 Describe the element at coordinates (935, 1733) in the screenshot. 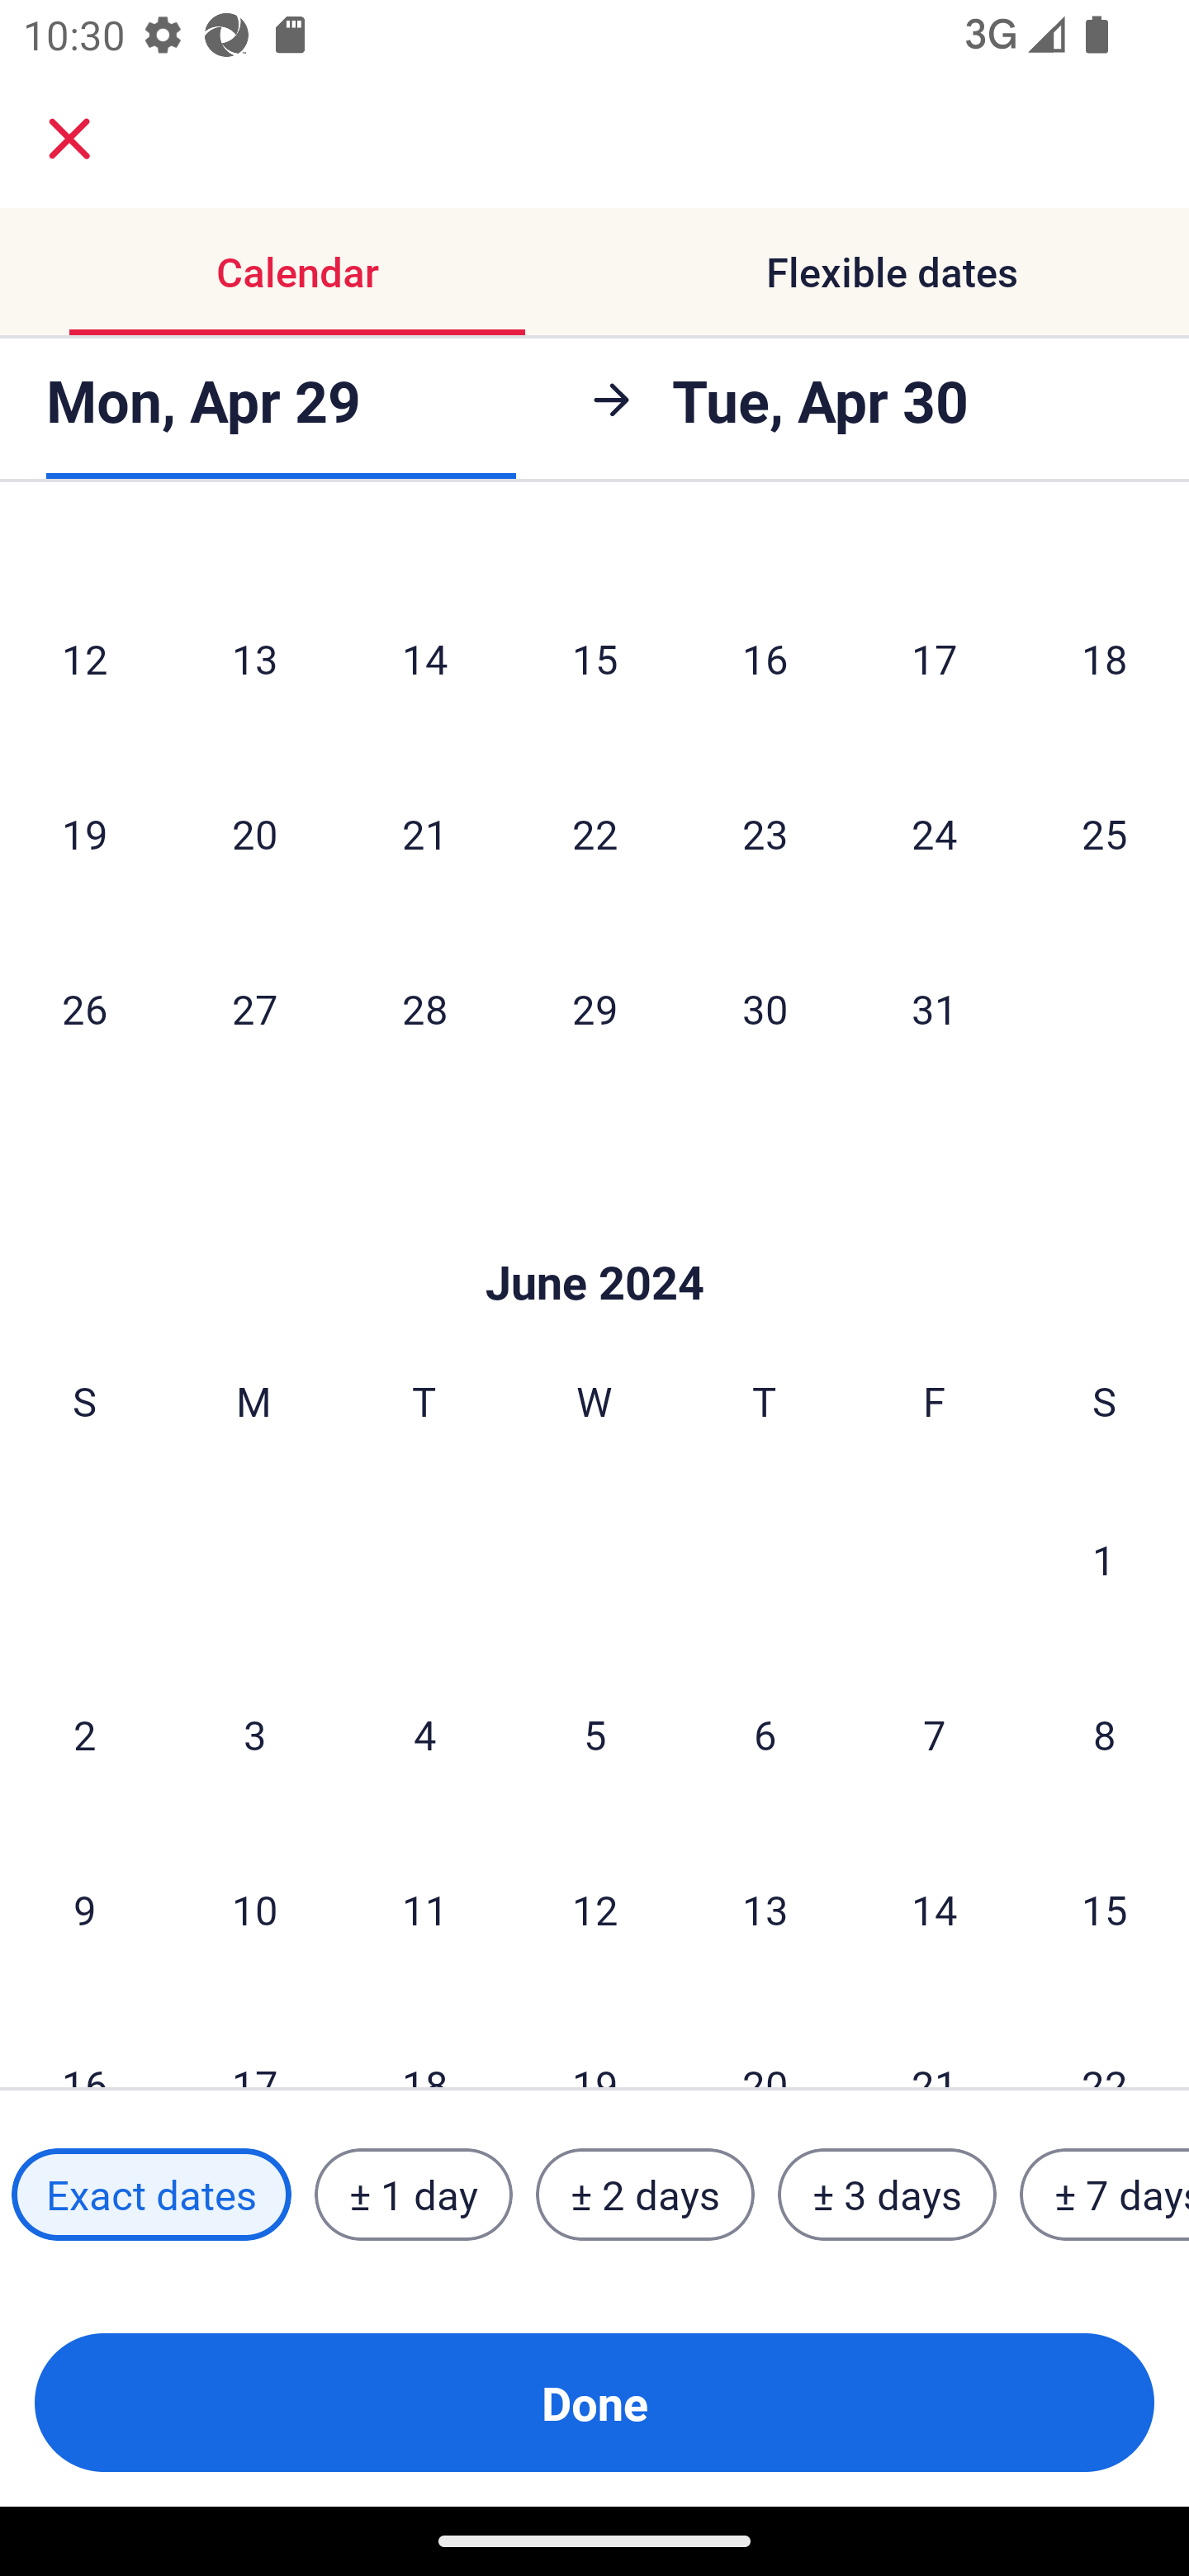

I see `7 Friday, June 7, 2024` at that location.